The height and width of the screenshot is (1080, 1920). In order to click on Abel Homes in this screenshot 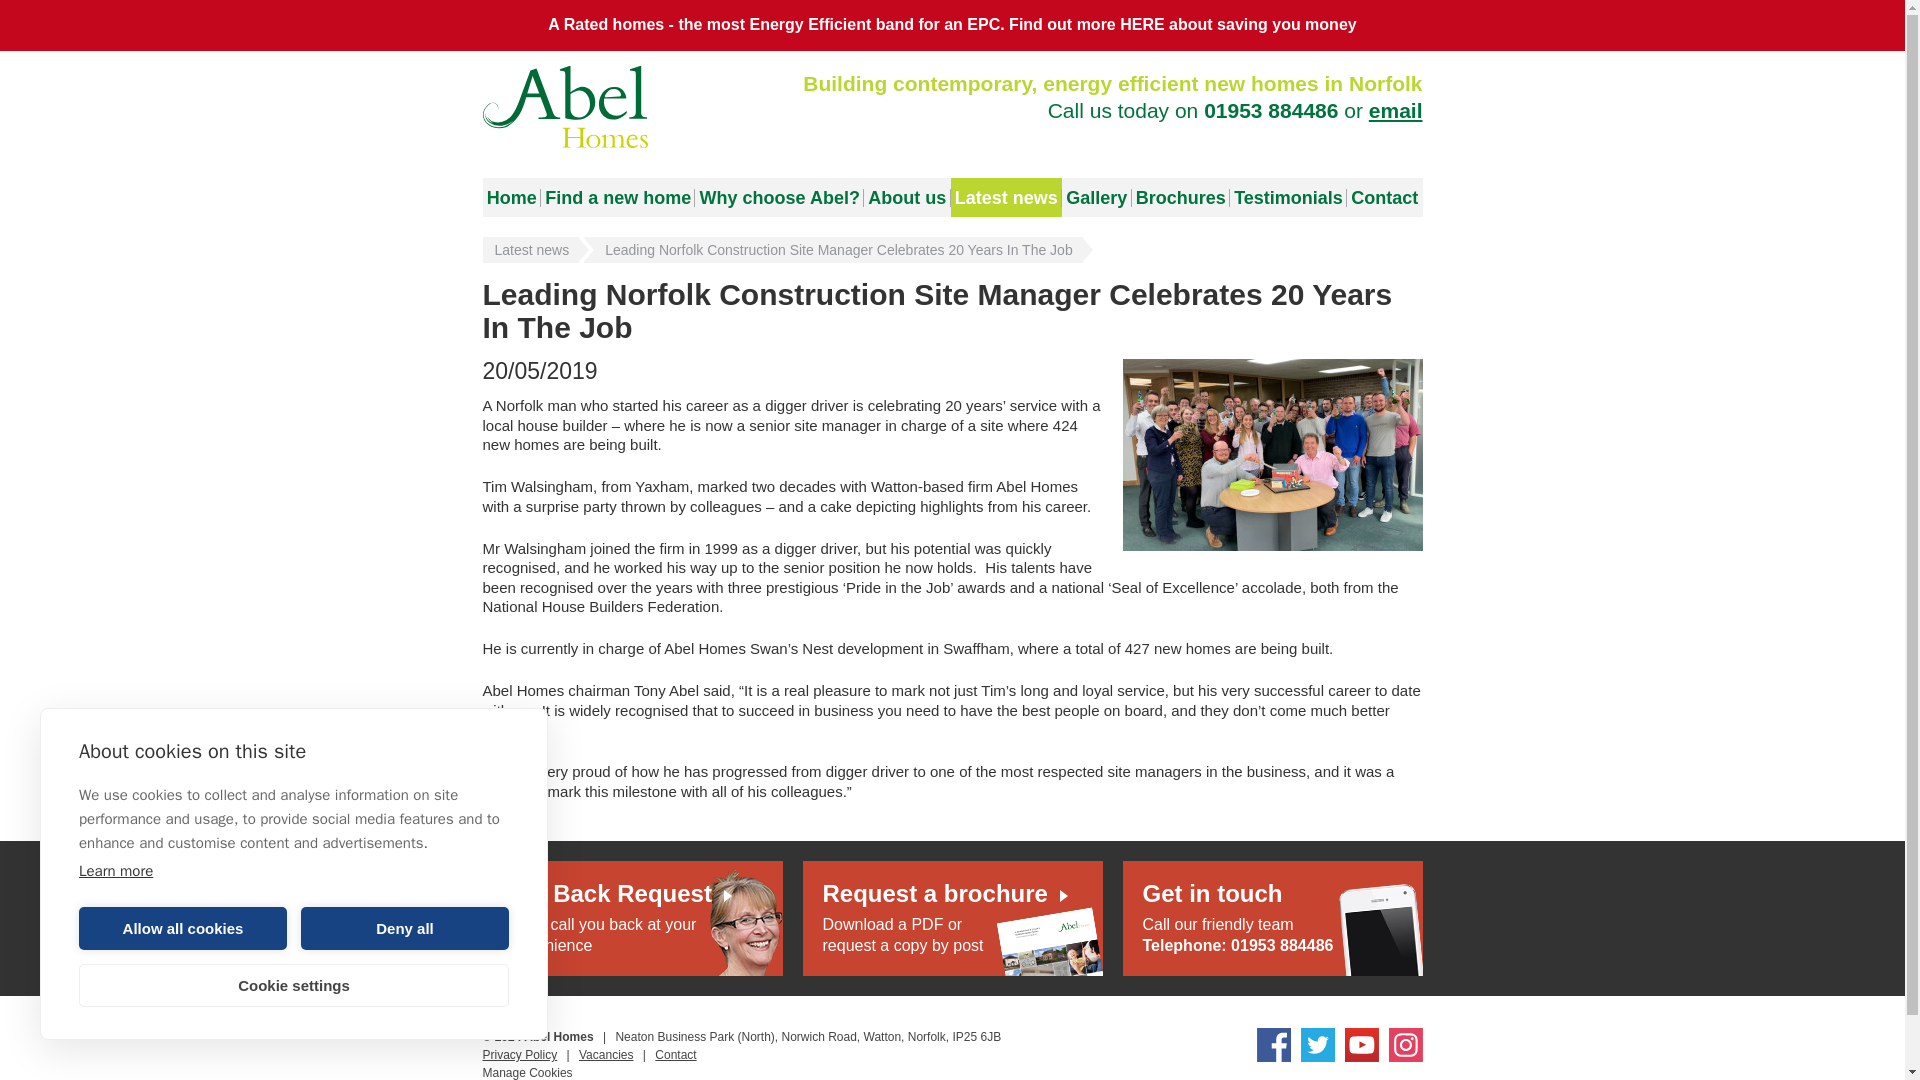, I will do `click(1272, 1044)`.